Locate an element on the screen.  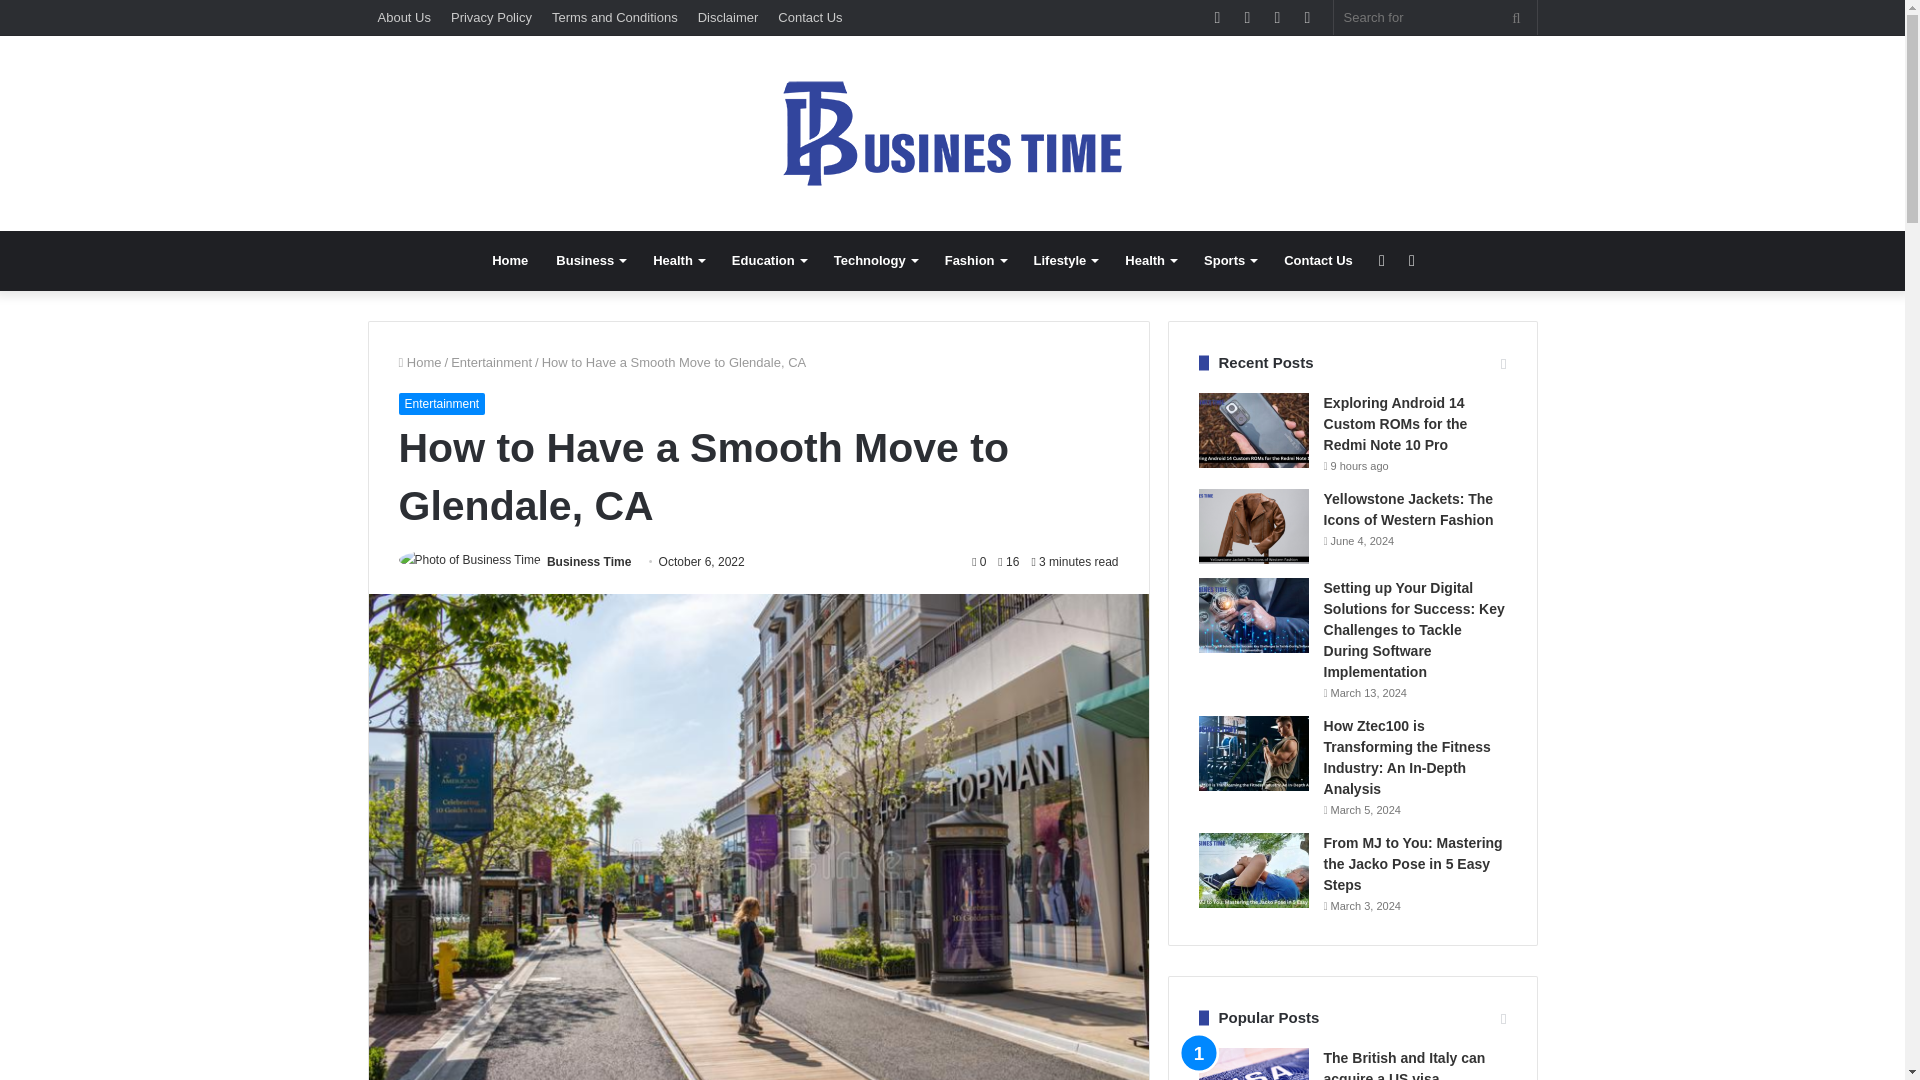
Busines Time is located at coordinates (952, 133).